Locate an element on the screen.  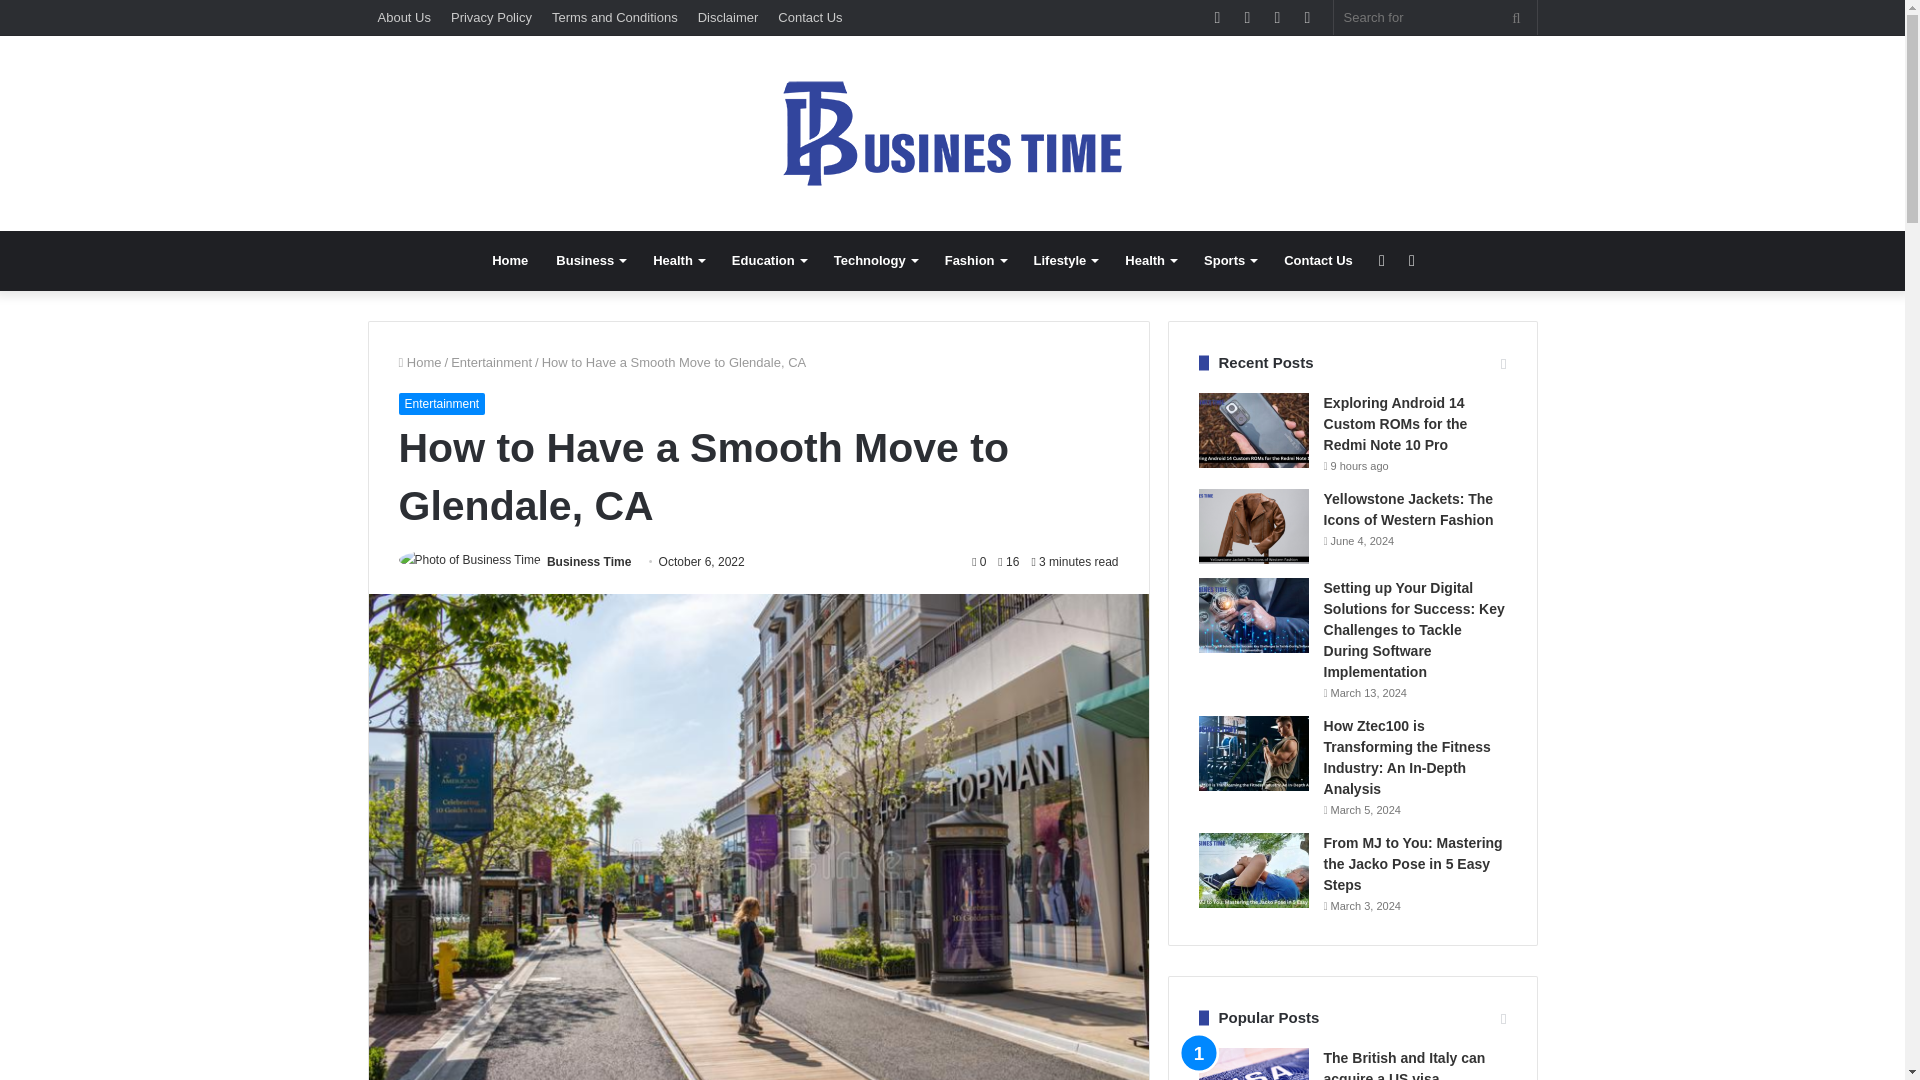
Busines Time is located at coordinates (952, 133).